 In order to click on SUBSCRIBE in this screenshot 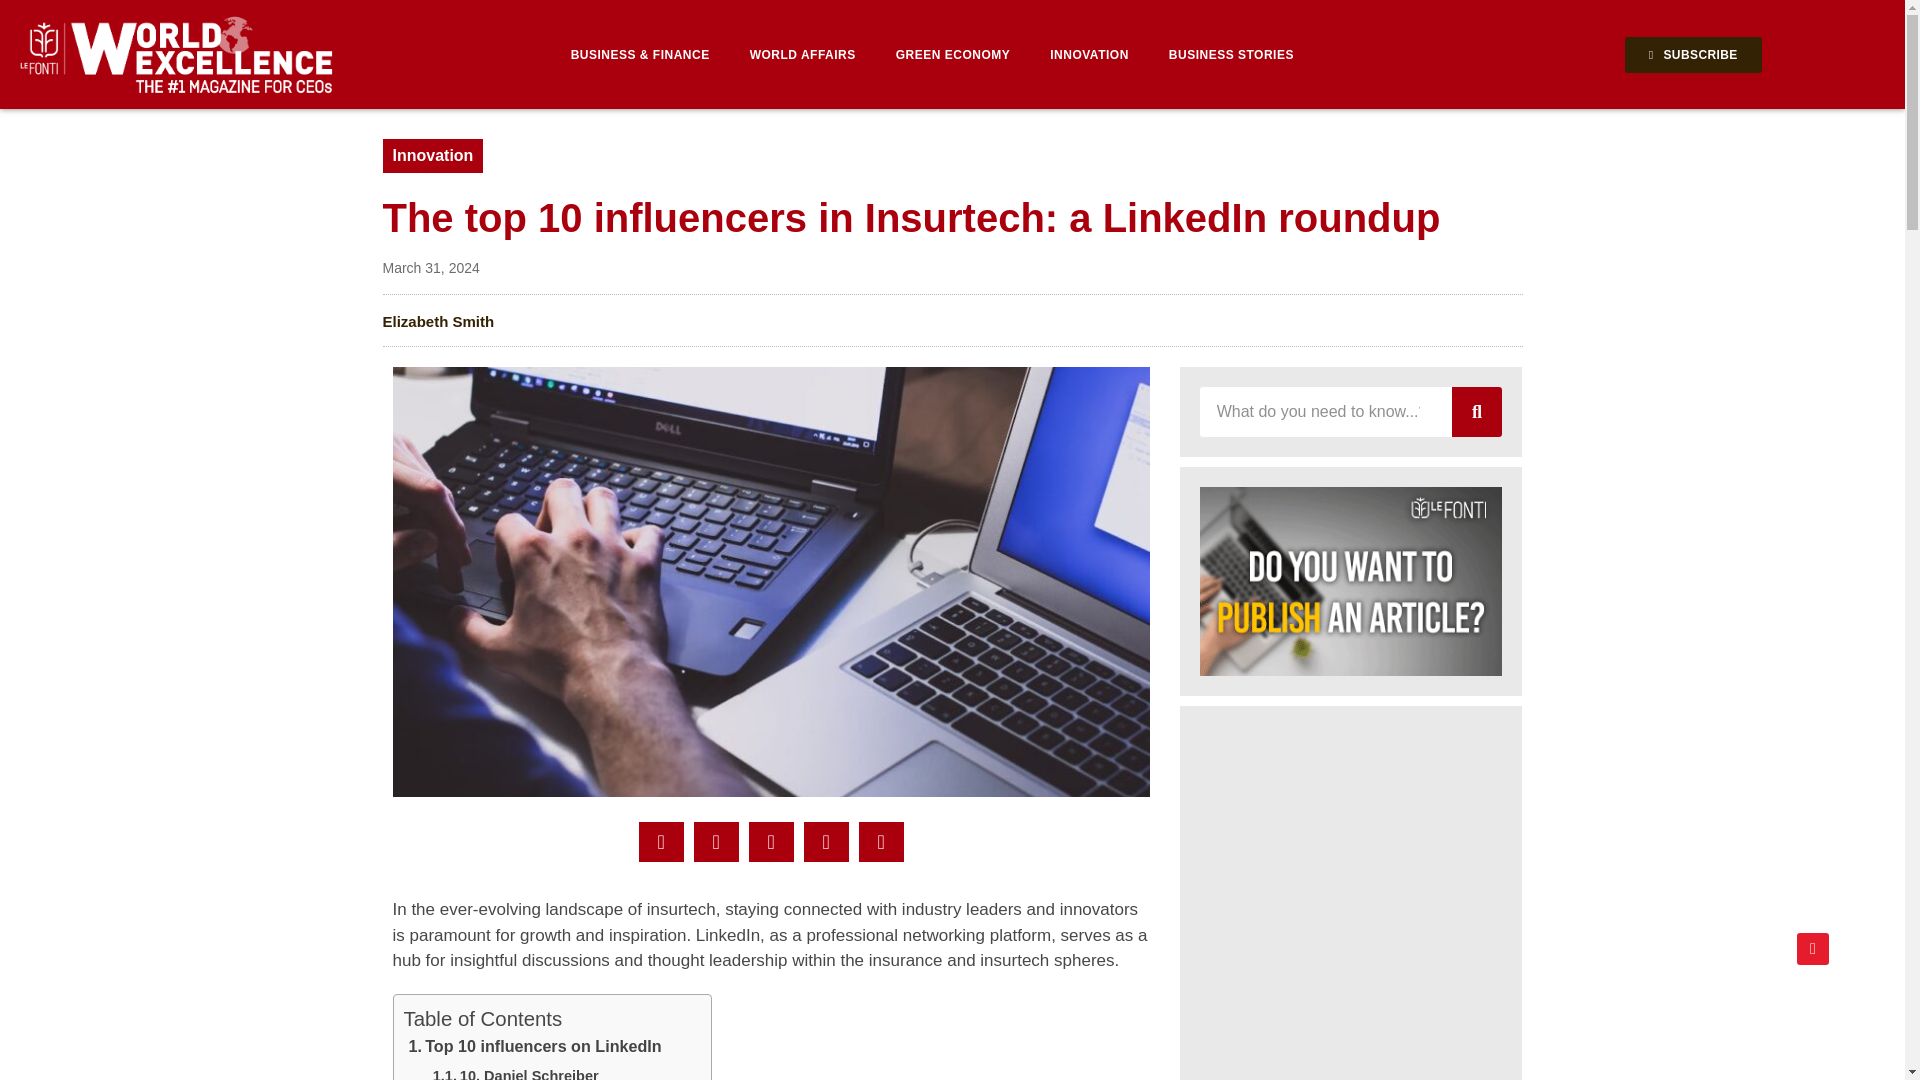, I will do `click(1693, 54)`.